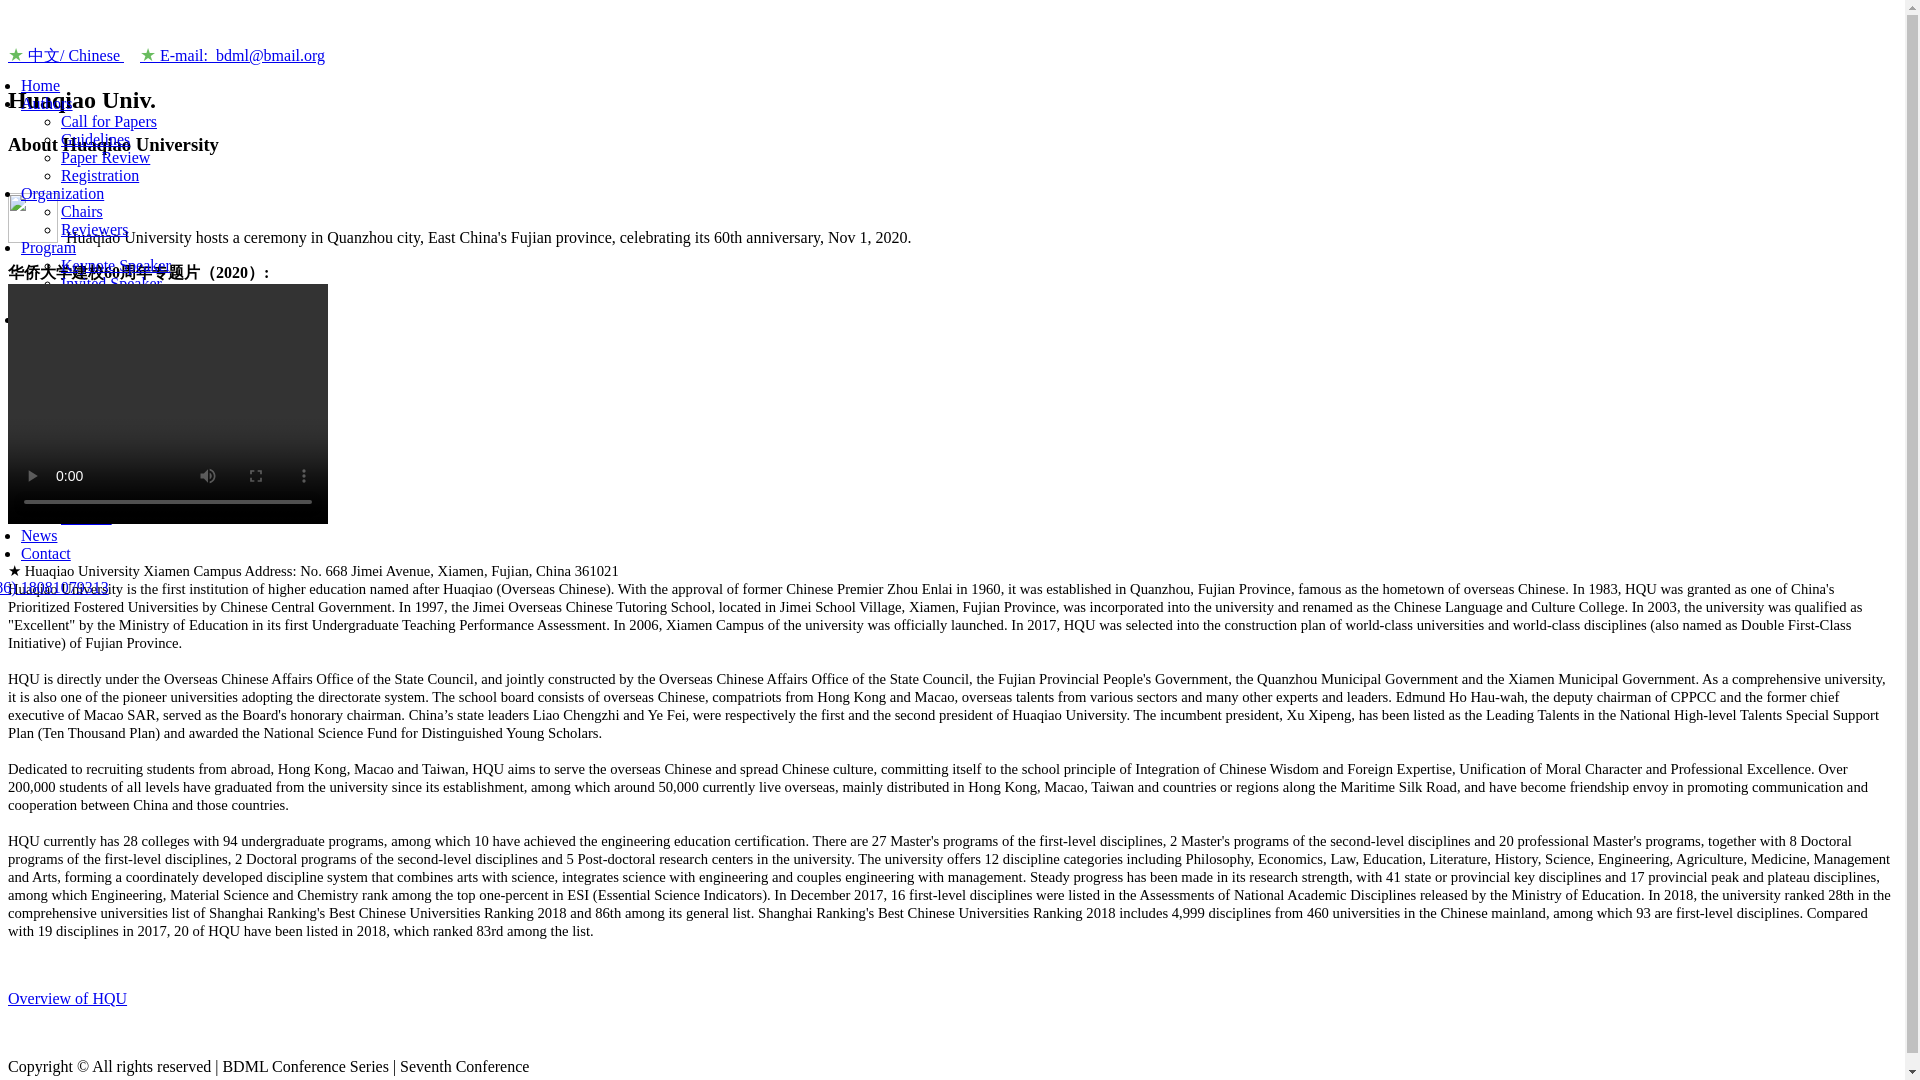 This screenshot has width=1920, height=1080. I want to click on Schedule, so click(90, 300).